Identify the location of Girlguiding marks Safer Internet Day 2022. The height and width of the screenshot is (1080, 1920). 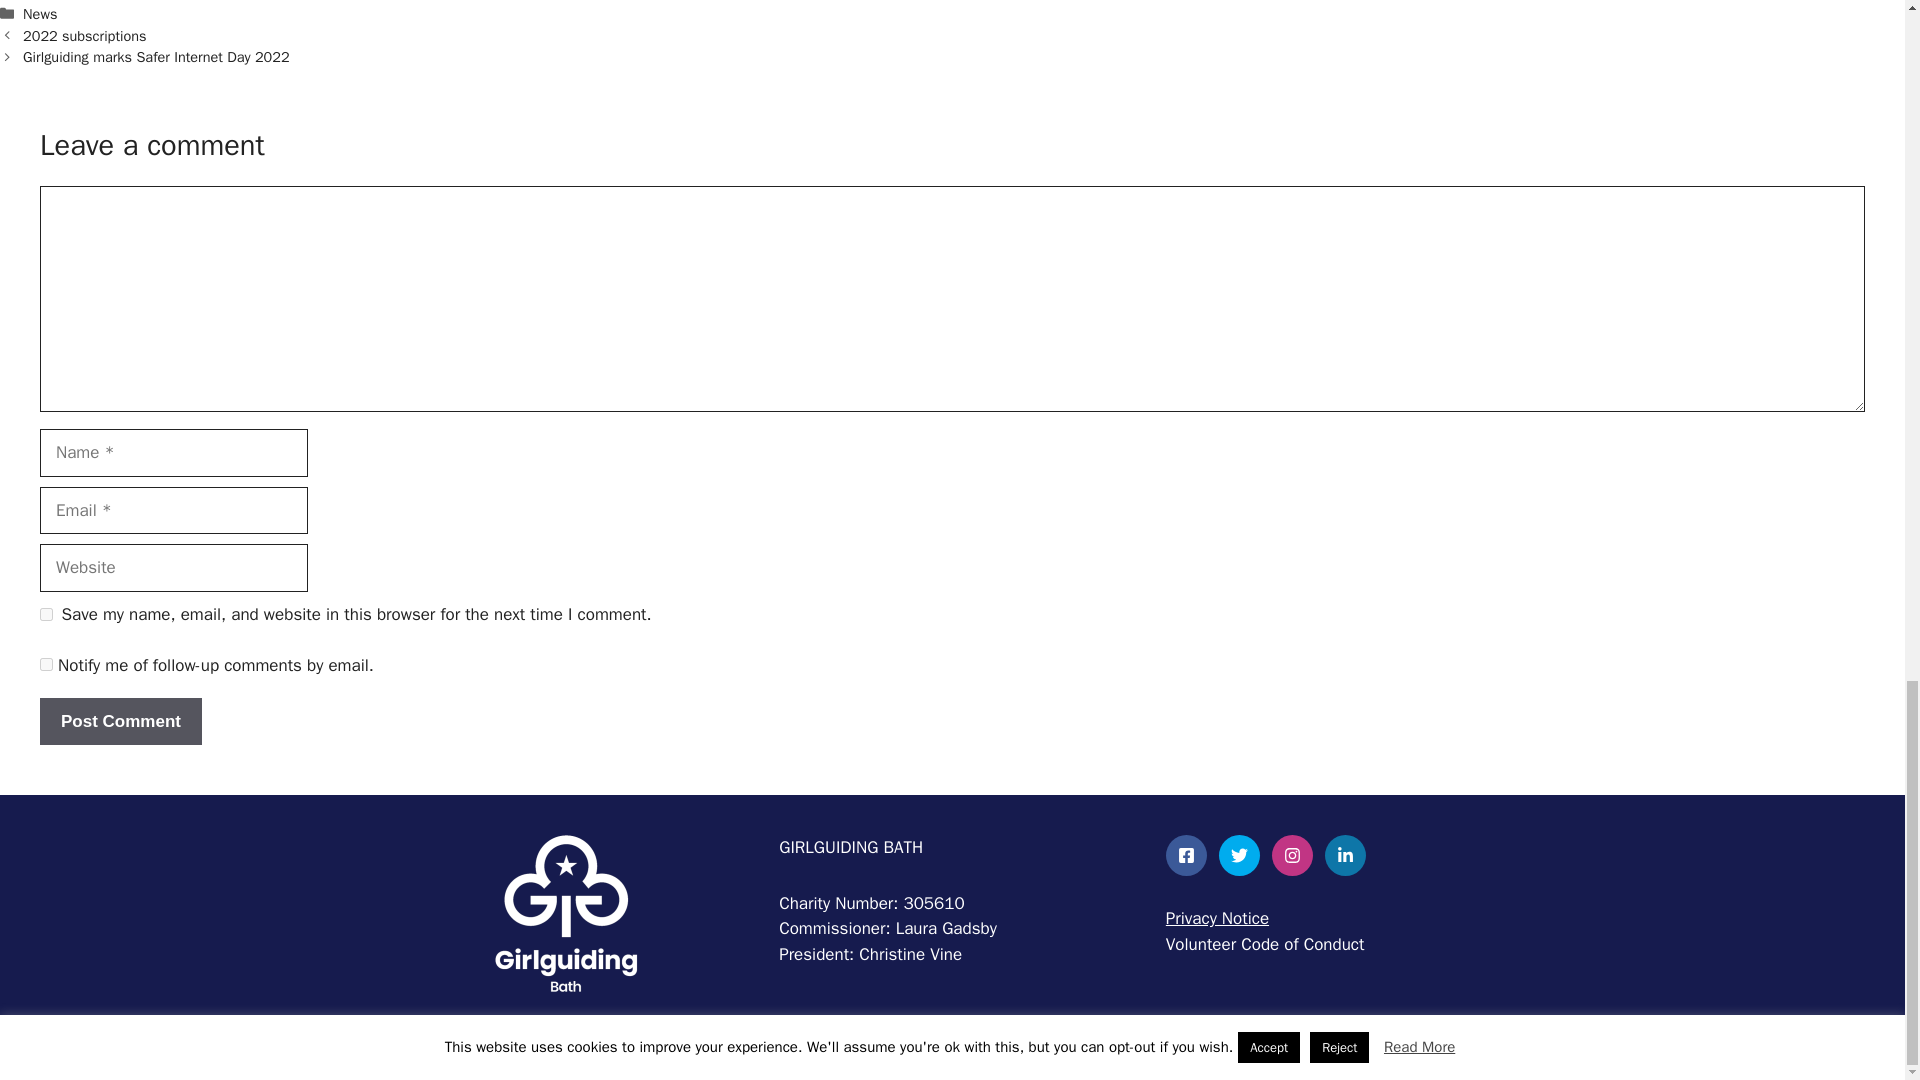
(156, 56).